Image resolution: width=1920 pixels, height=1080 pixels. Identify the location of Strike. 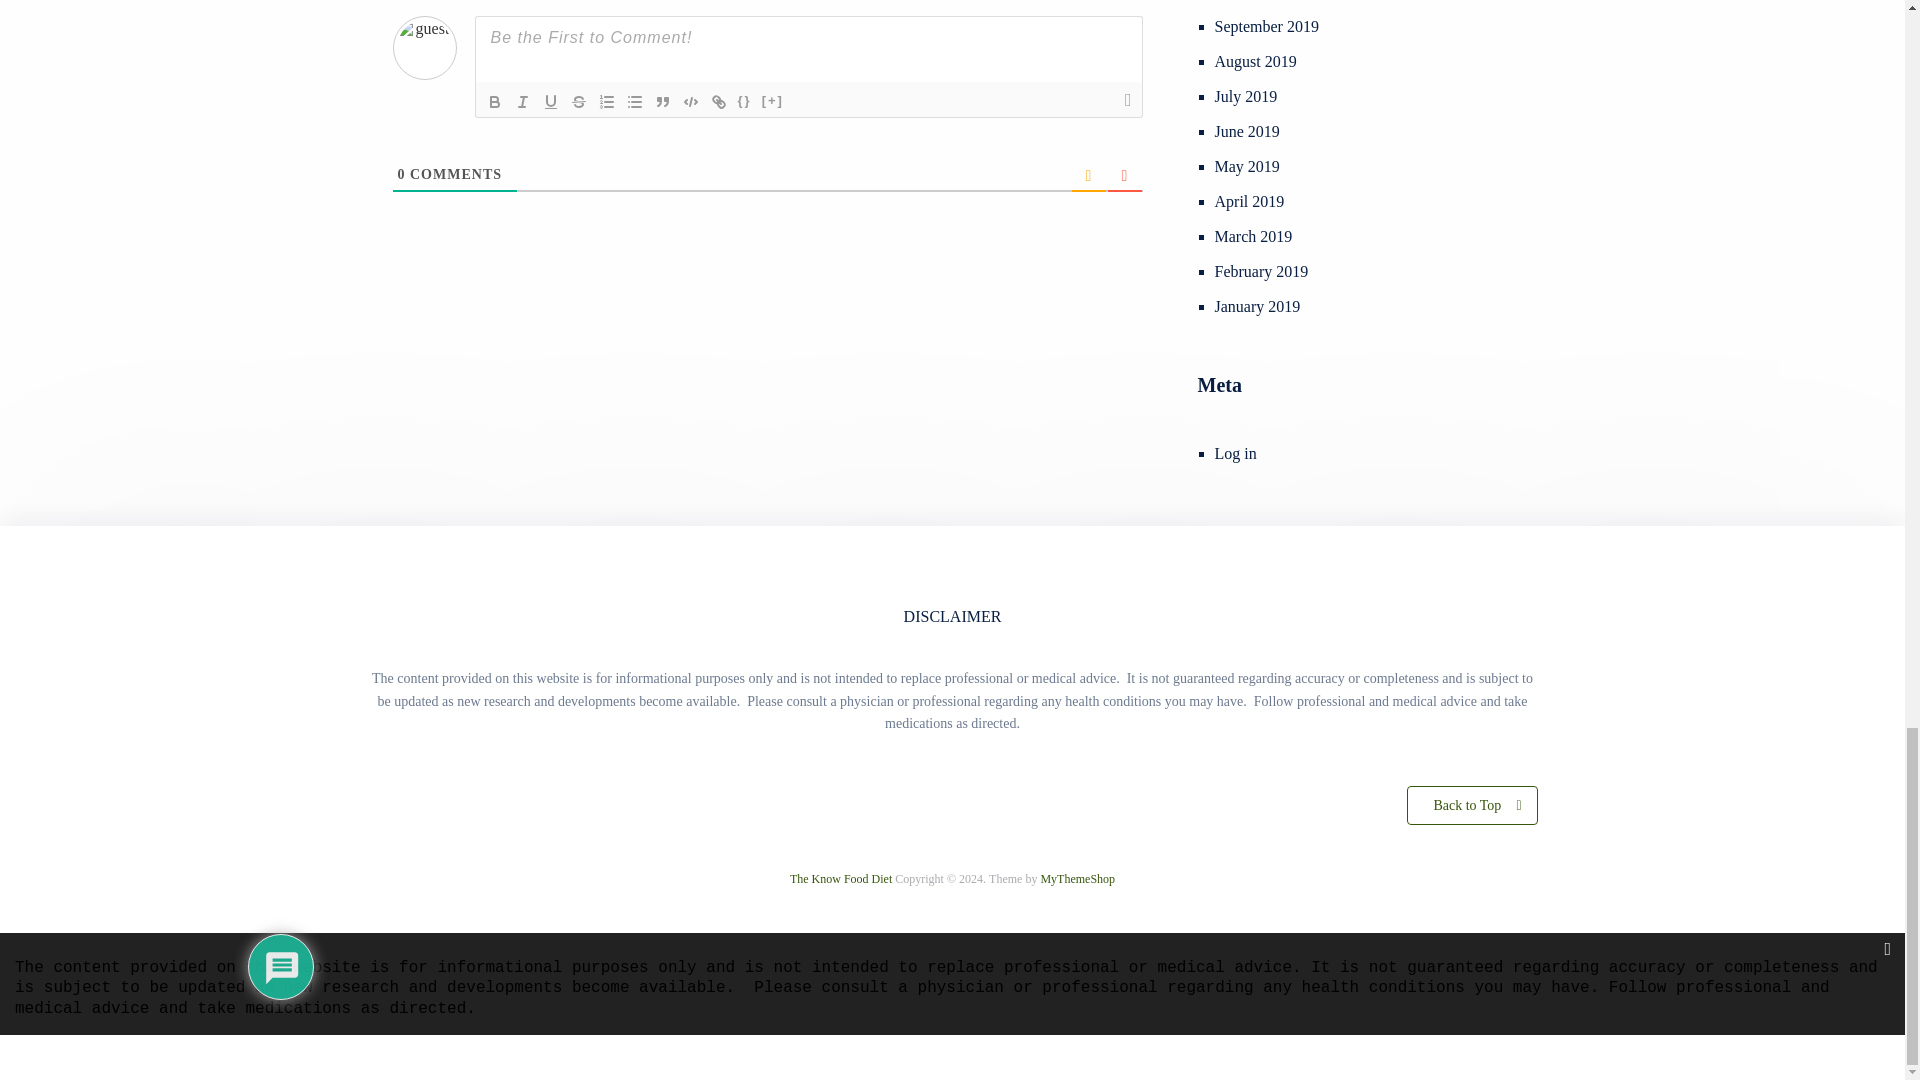
(578, 102).